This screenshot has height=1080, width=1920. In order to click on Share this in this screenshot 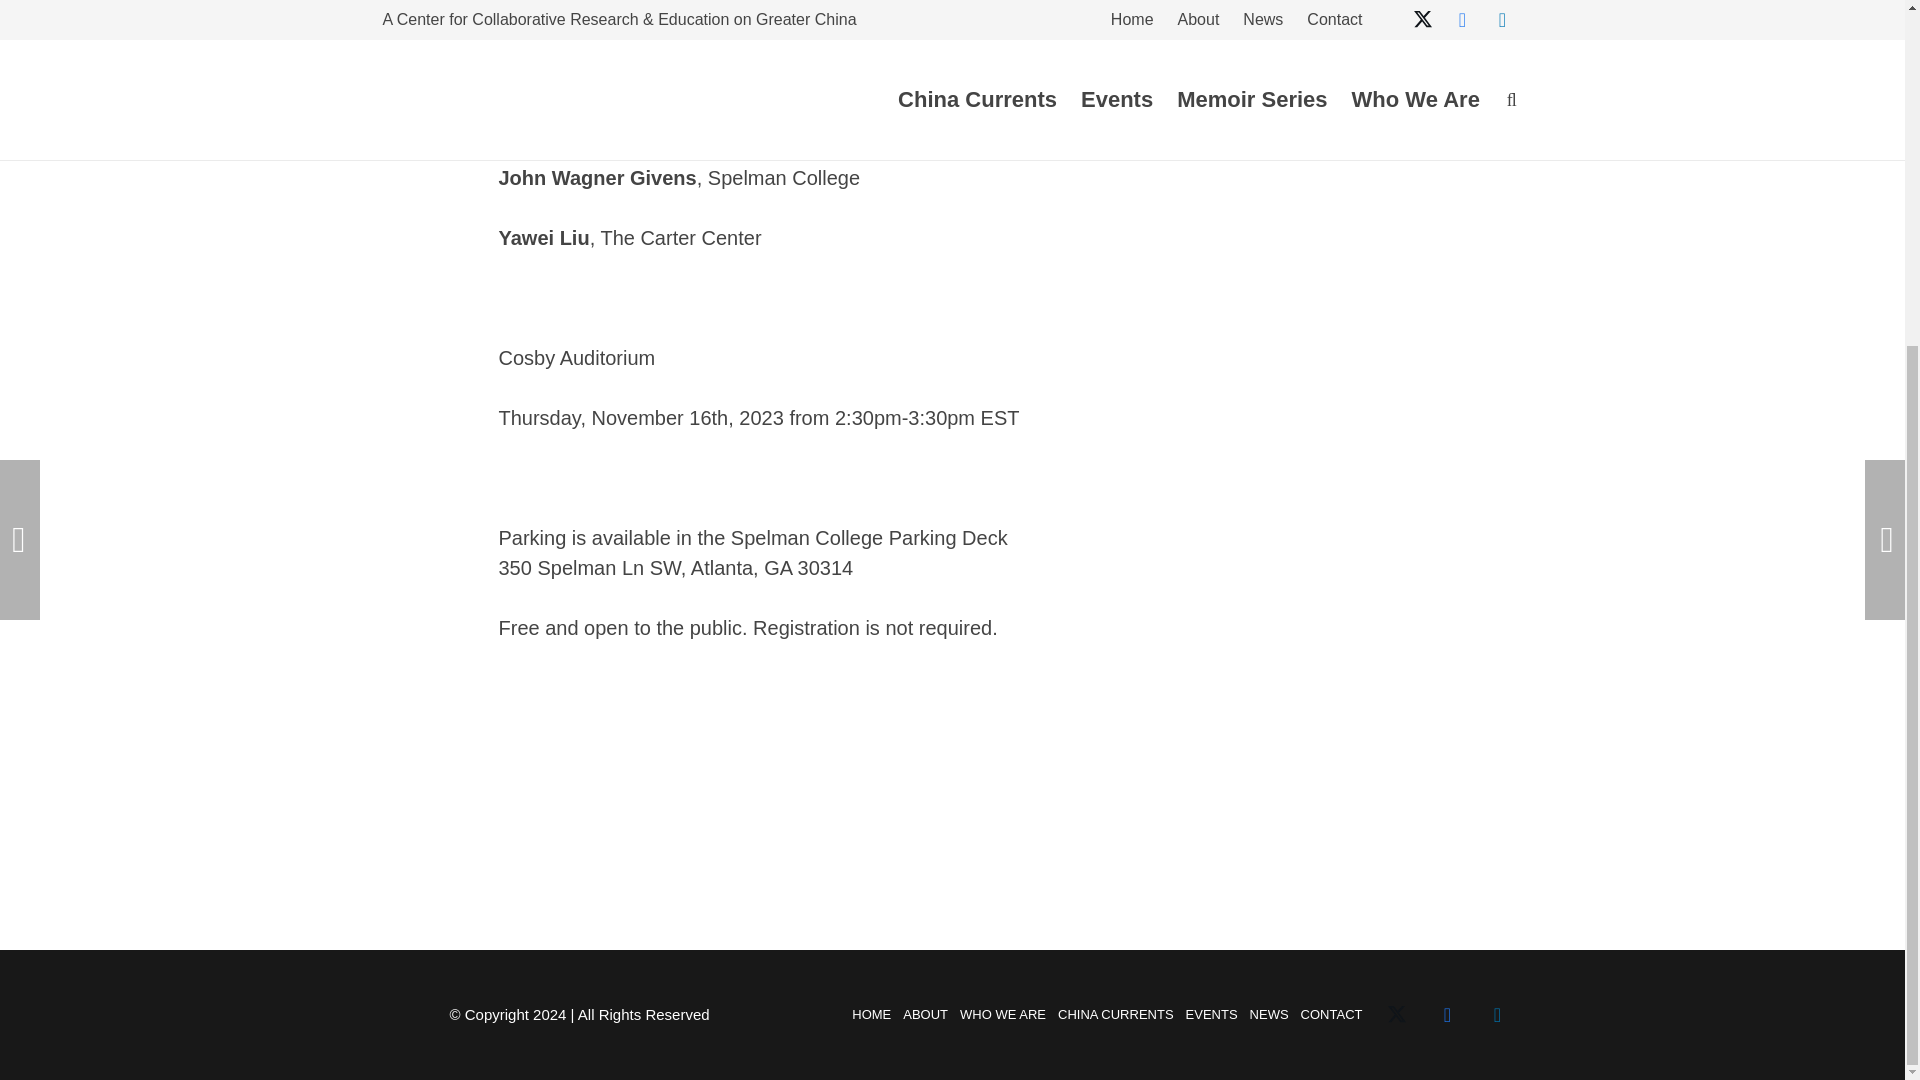, I will do `click(1364, 82)`.